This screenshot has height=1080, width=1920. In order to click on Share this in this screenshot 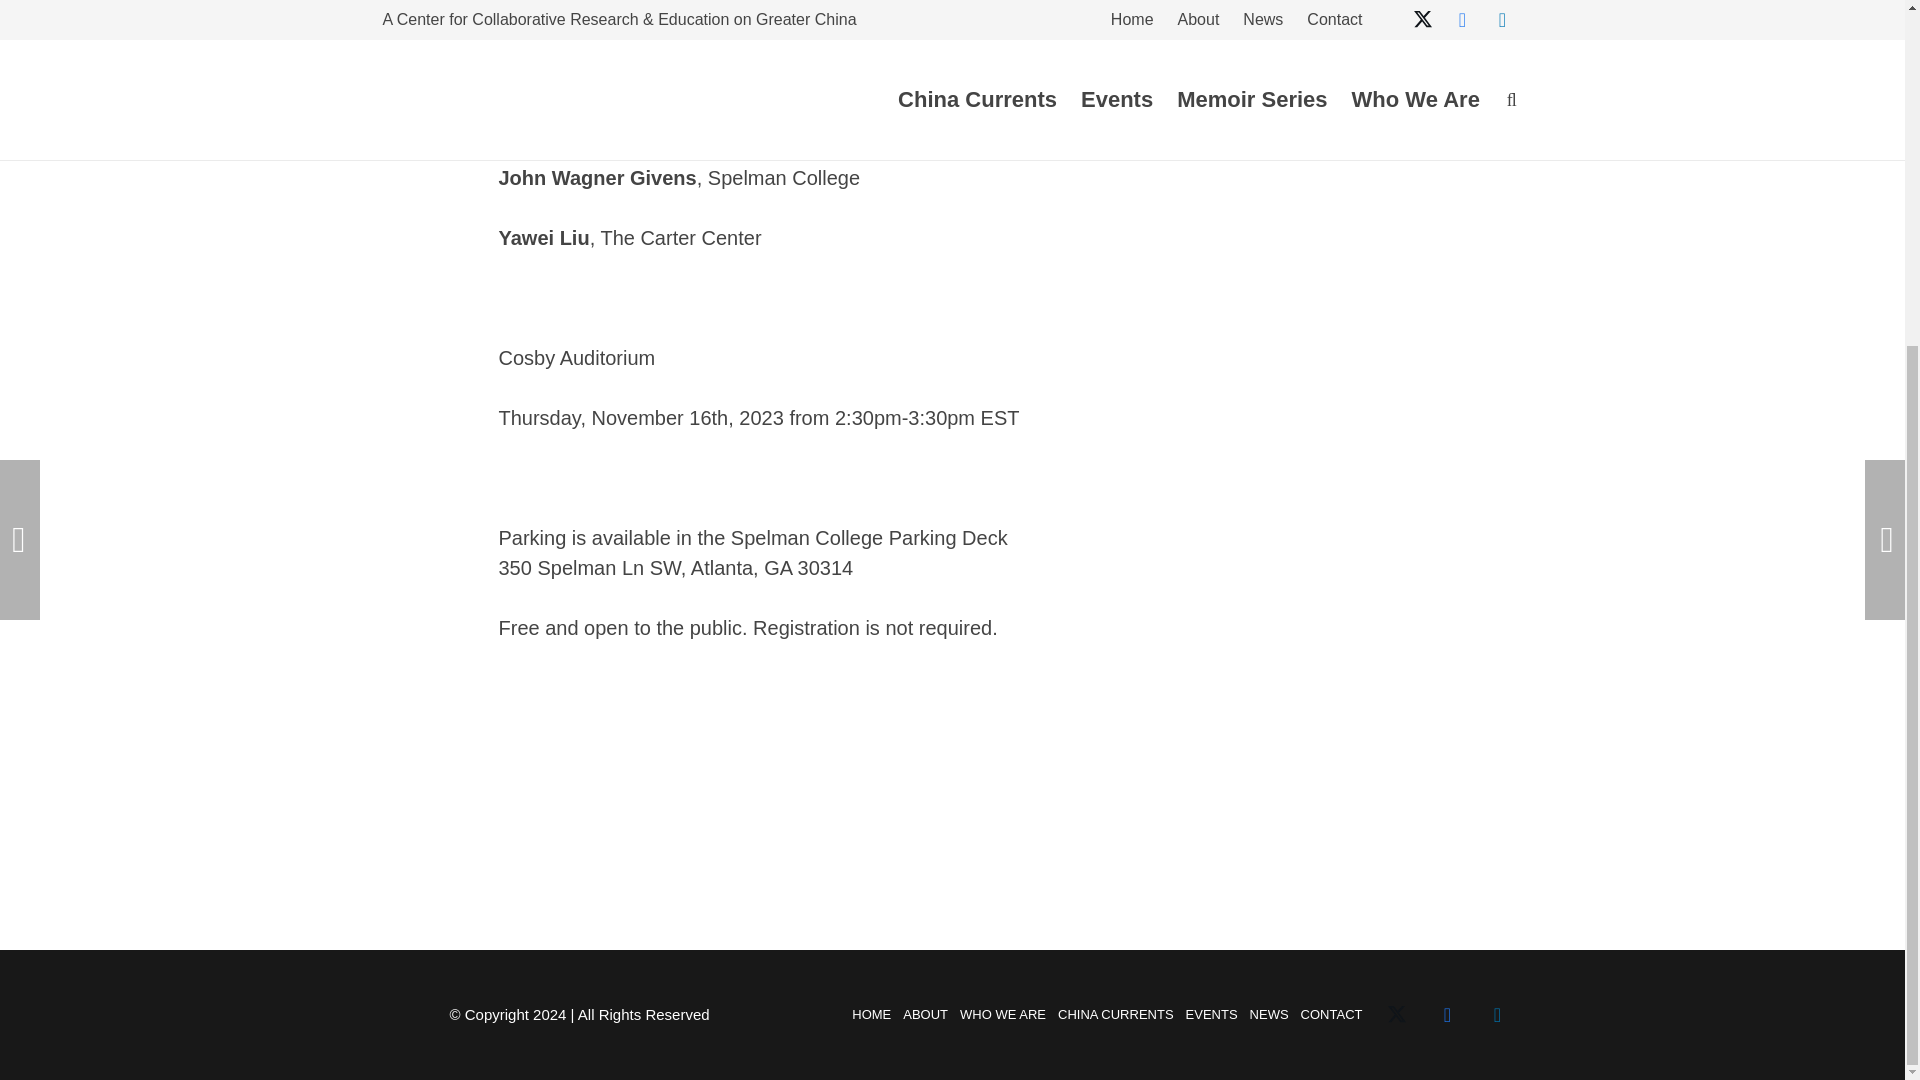, I will do `click(1364, 82)`.